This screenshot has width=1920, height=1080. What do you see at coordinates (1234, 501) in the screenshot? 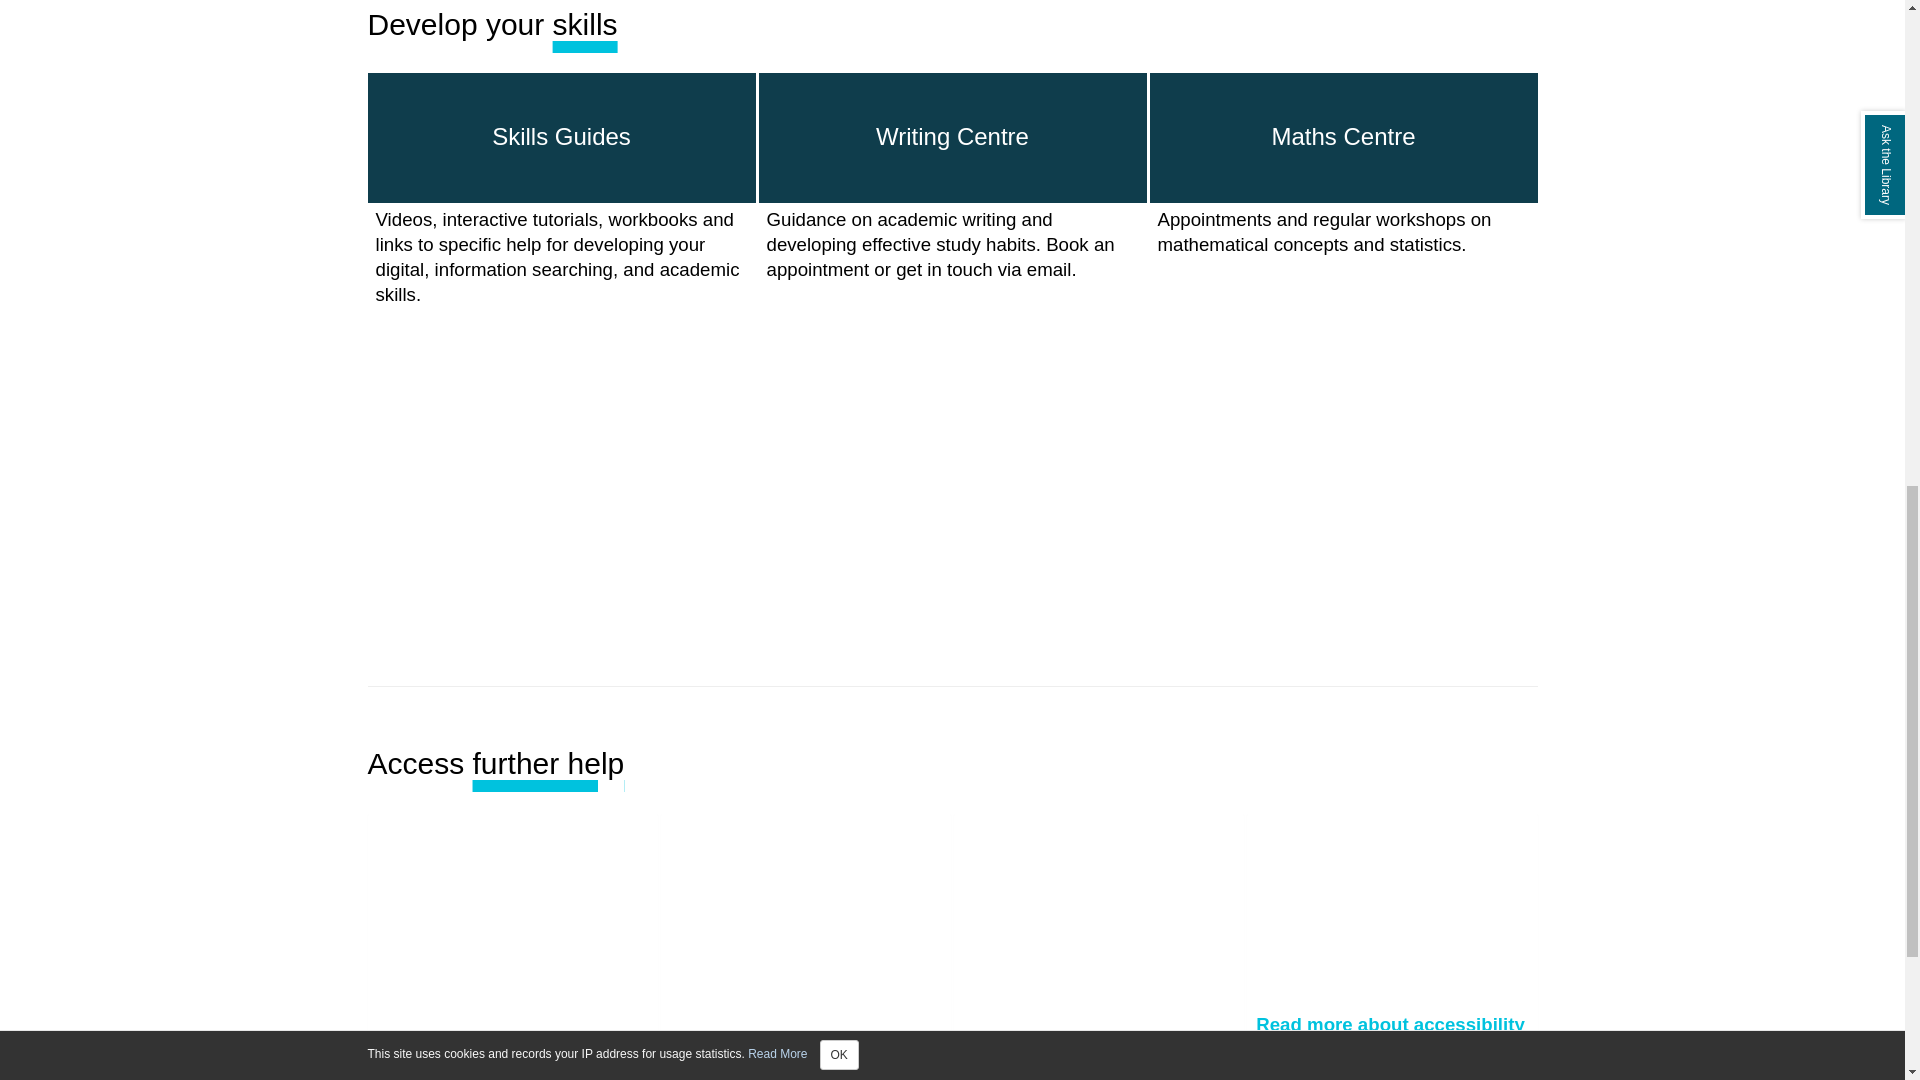
I see `YouTube video player` at bounding box center [1234, 501].